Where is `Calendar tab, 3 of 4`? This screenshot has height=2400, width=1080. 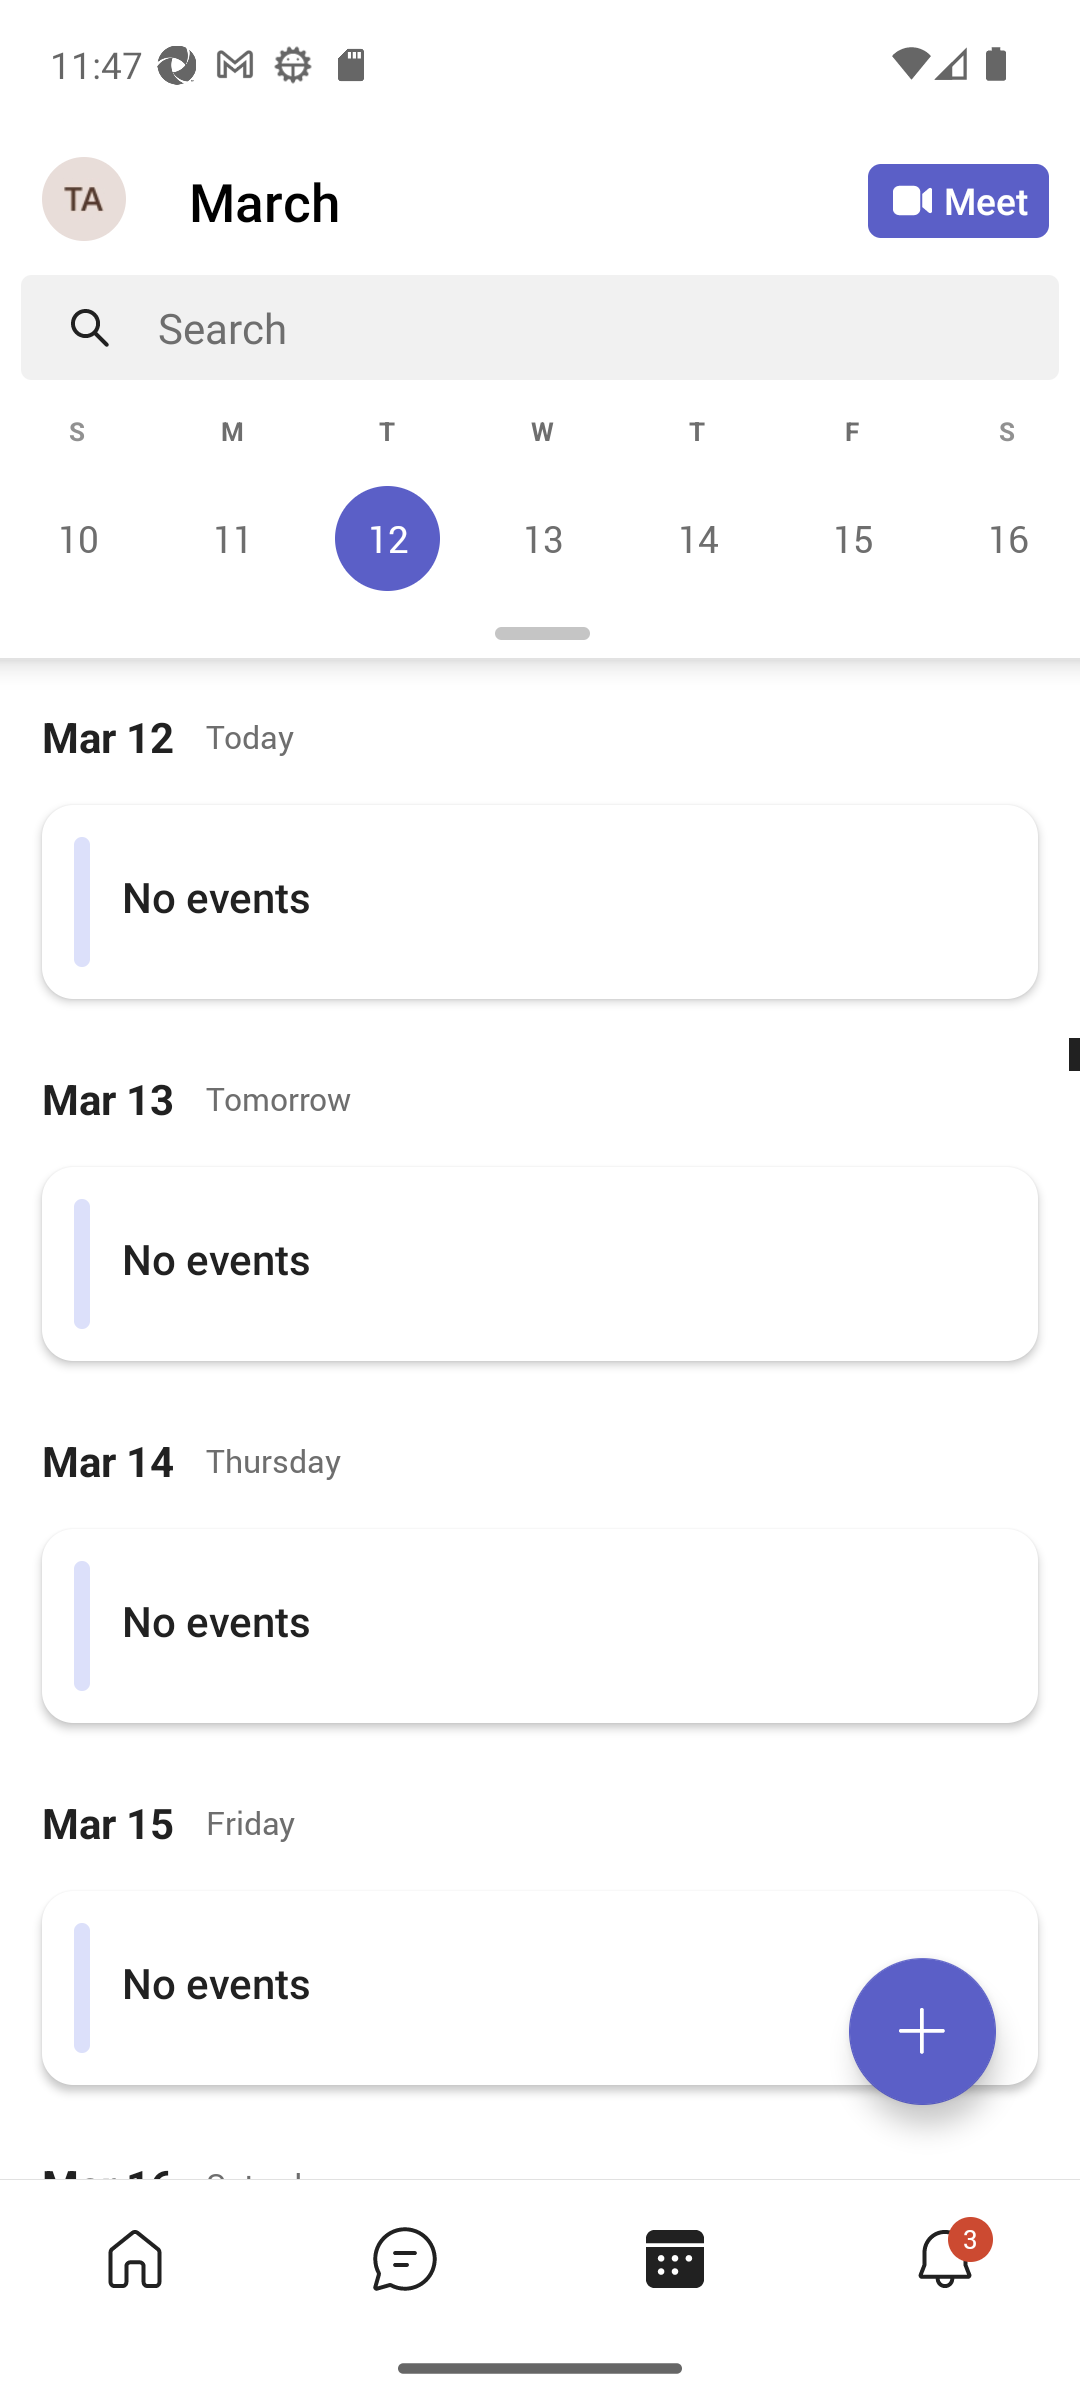
Calendar tab, 3 of 4 is located at coordinates (674, 2258).